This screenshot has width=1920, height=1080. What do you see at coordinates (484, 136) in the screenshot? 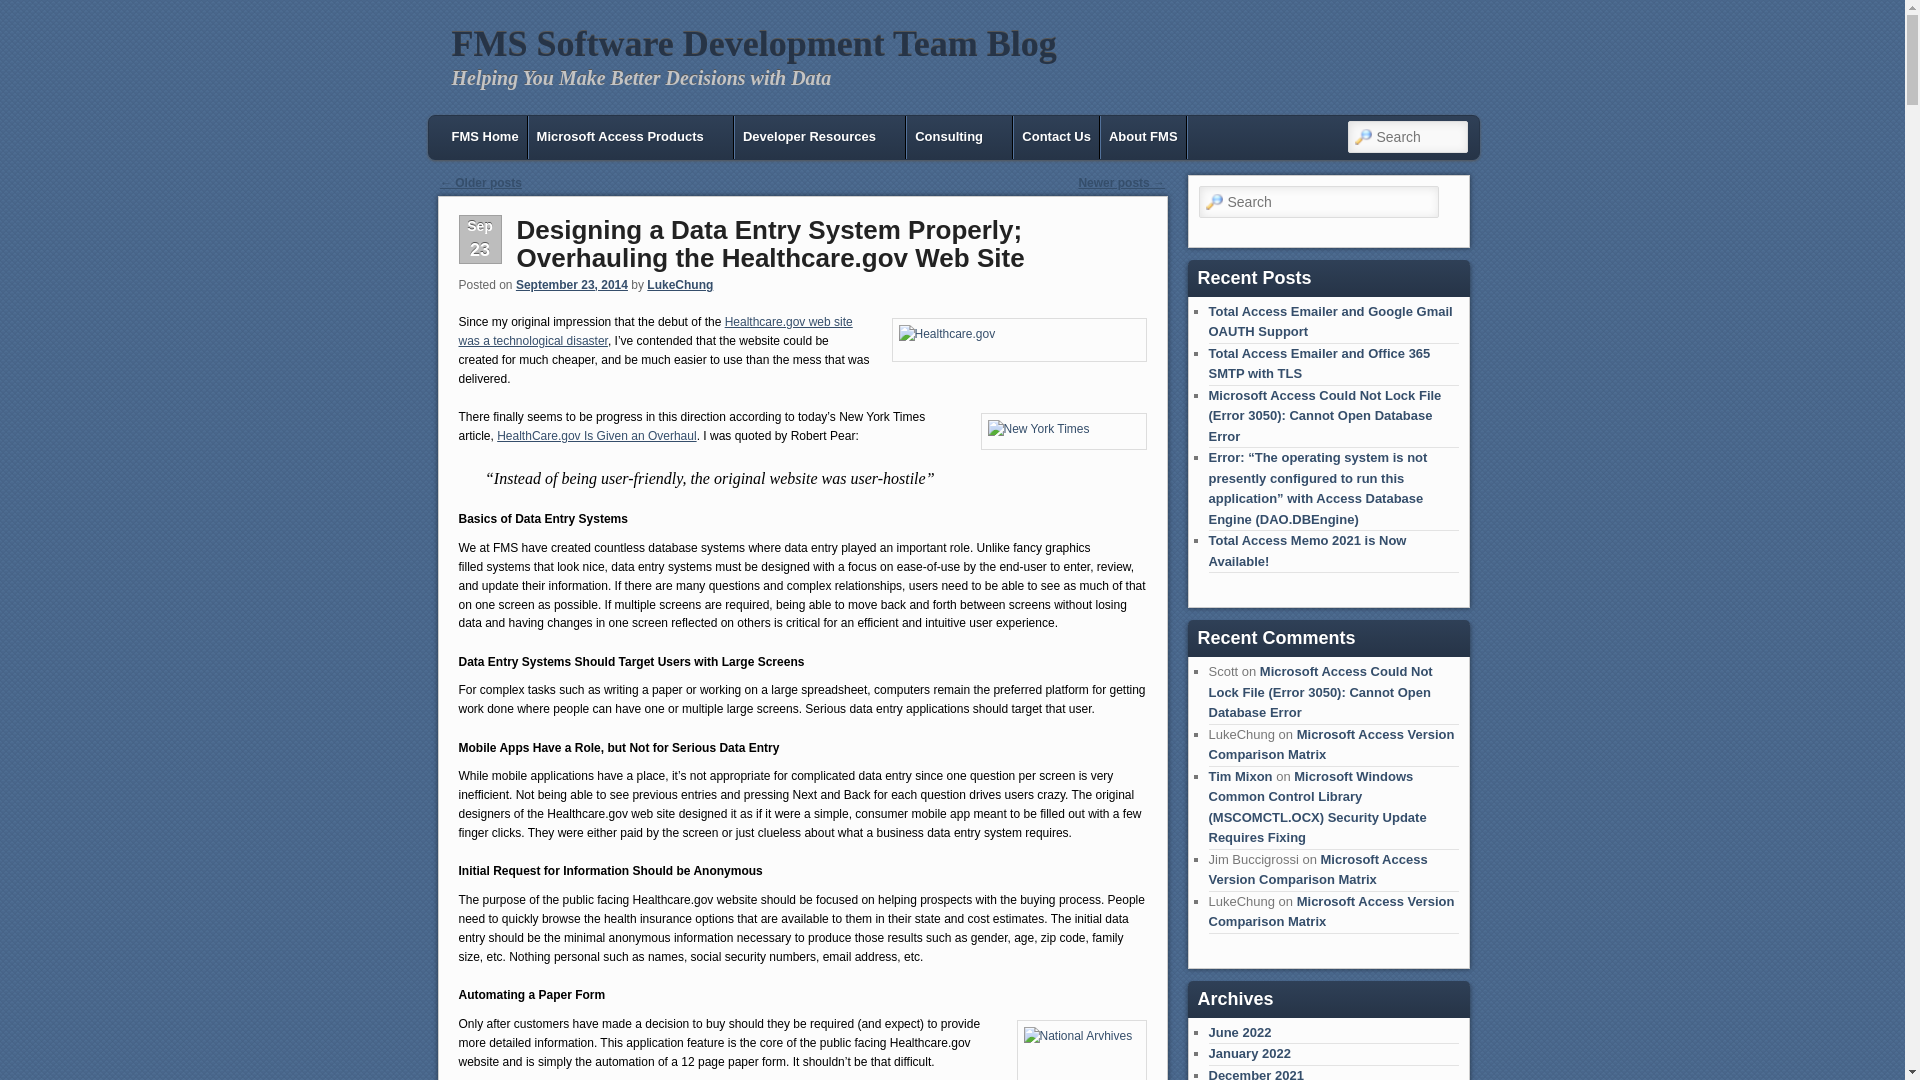
I see `FMS Home` at bounding box center [484, 136].